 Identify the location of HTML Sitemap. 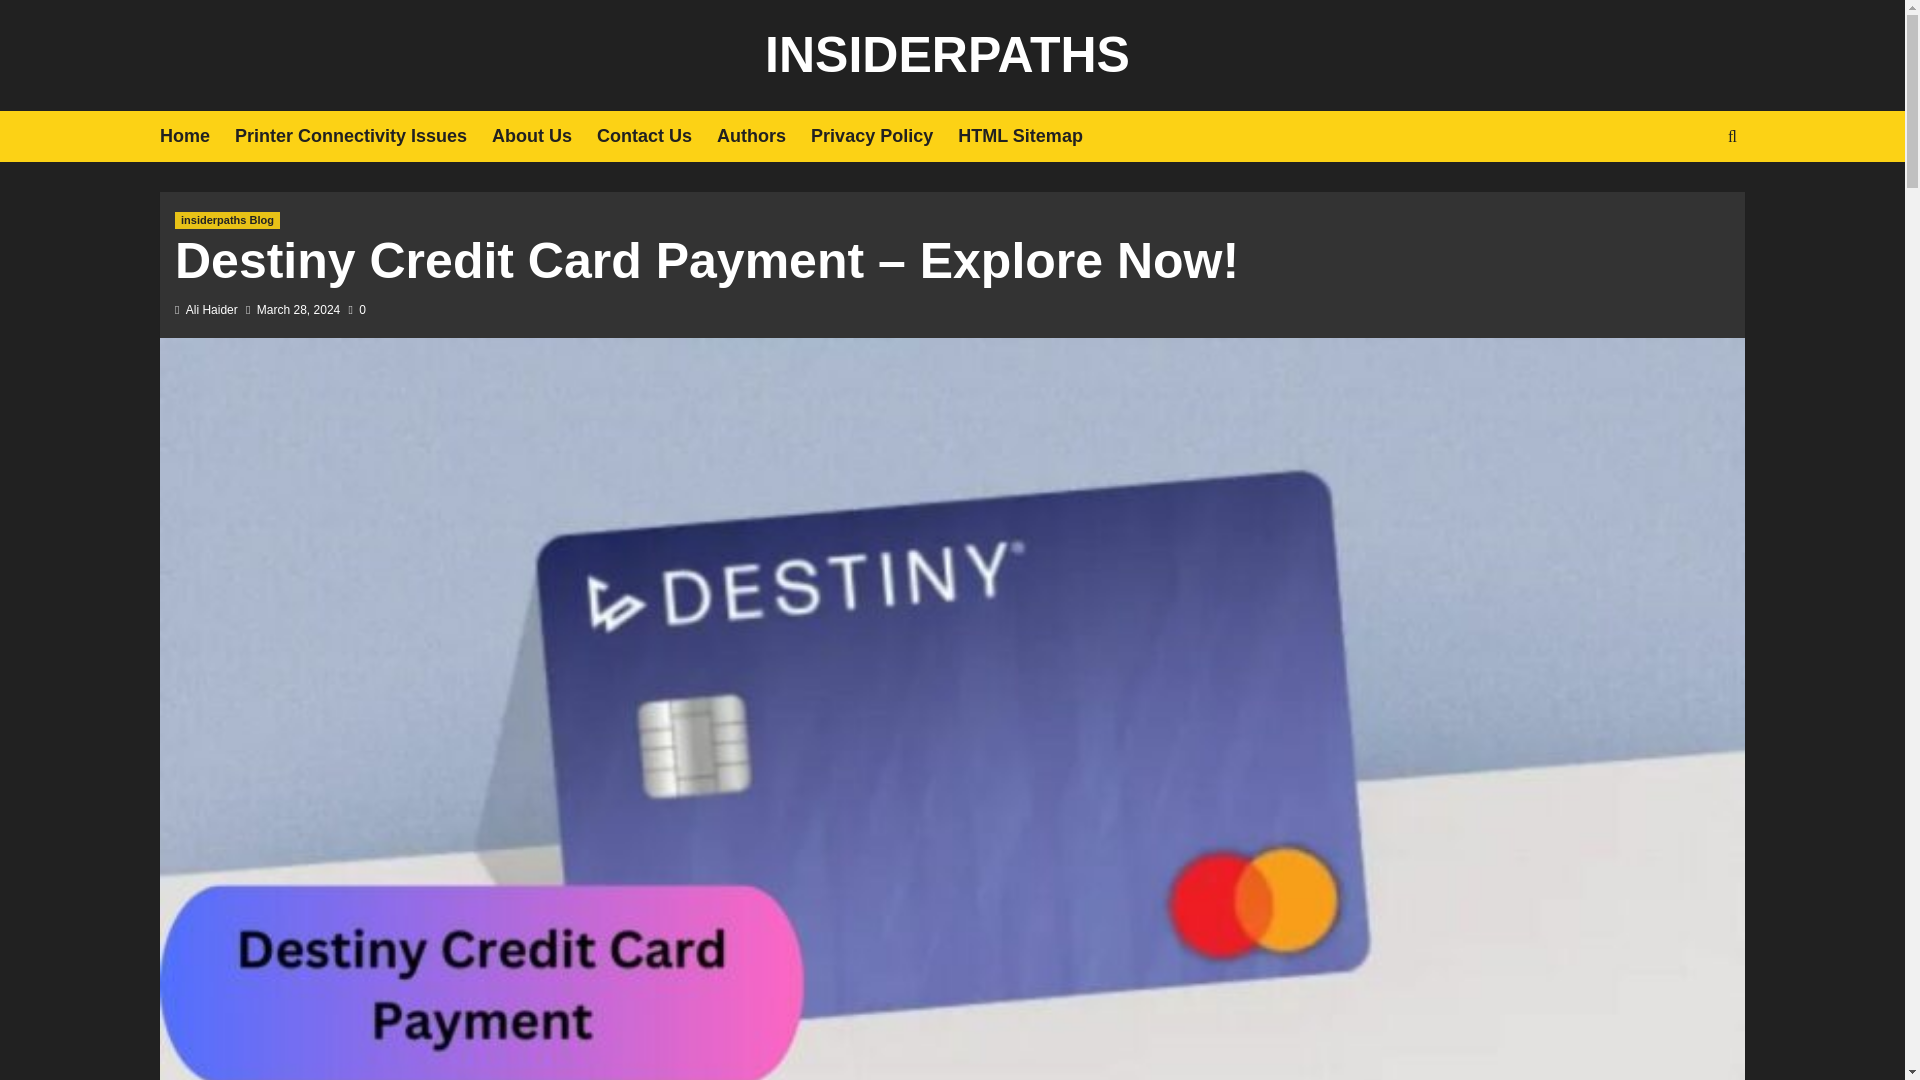
(1032, 136).